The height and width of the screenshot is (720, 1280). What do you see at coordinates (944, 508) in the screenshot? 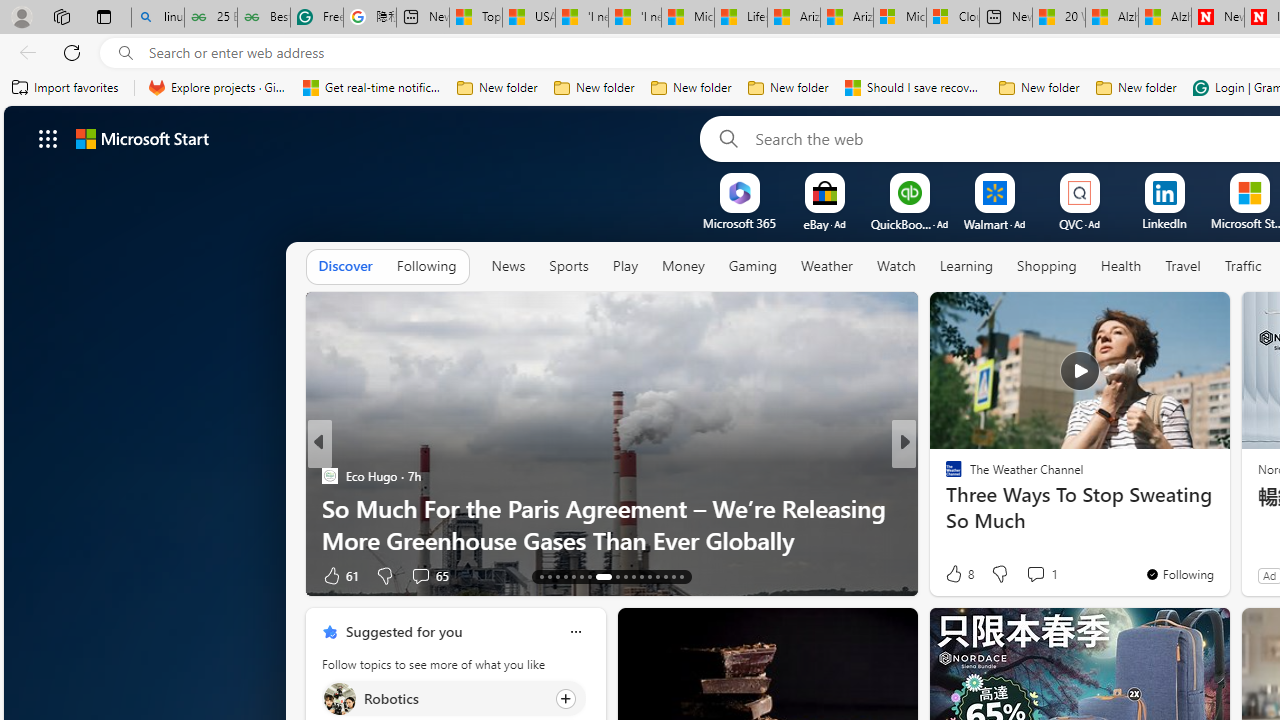
I see `Body Network` at bounding box center [944, 508].